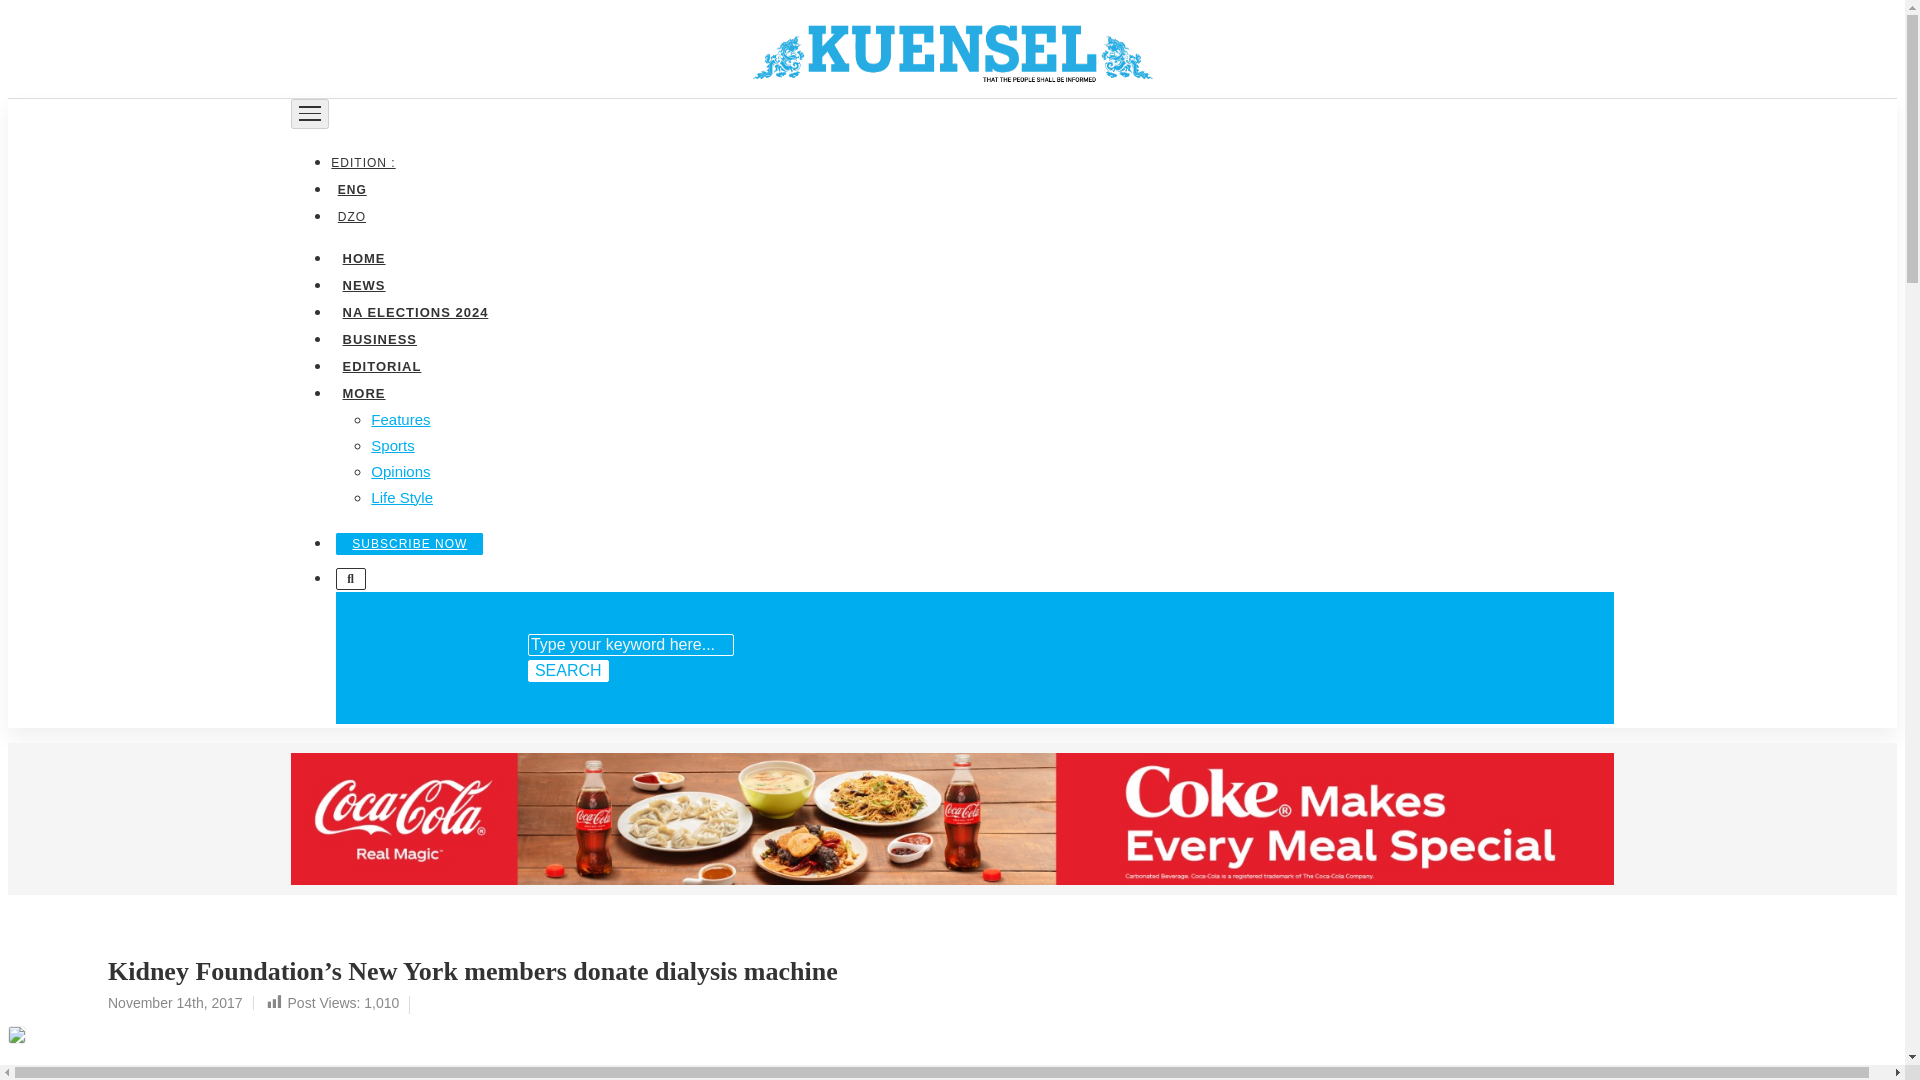  I want to click on DZO, so click(351, 216).